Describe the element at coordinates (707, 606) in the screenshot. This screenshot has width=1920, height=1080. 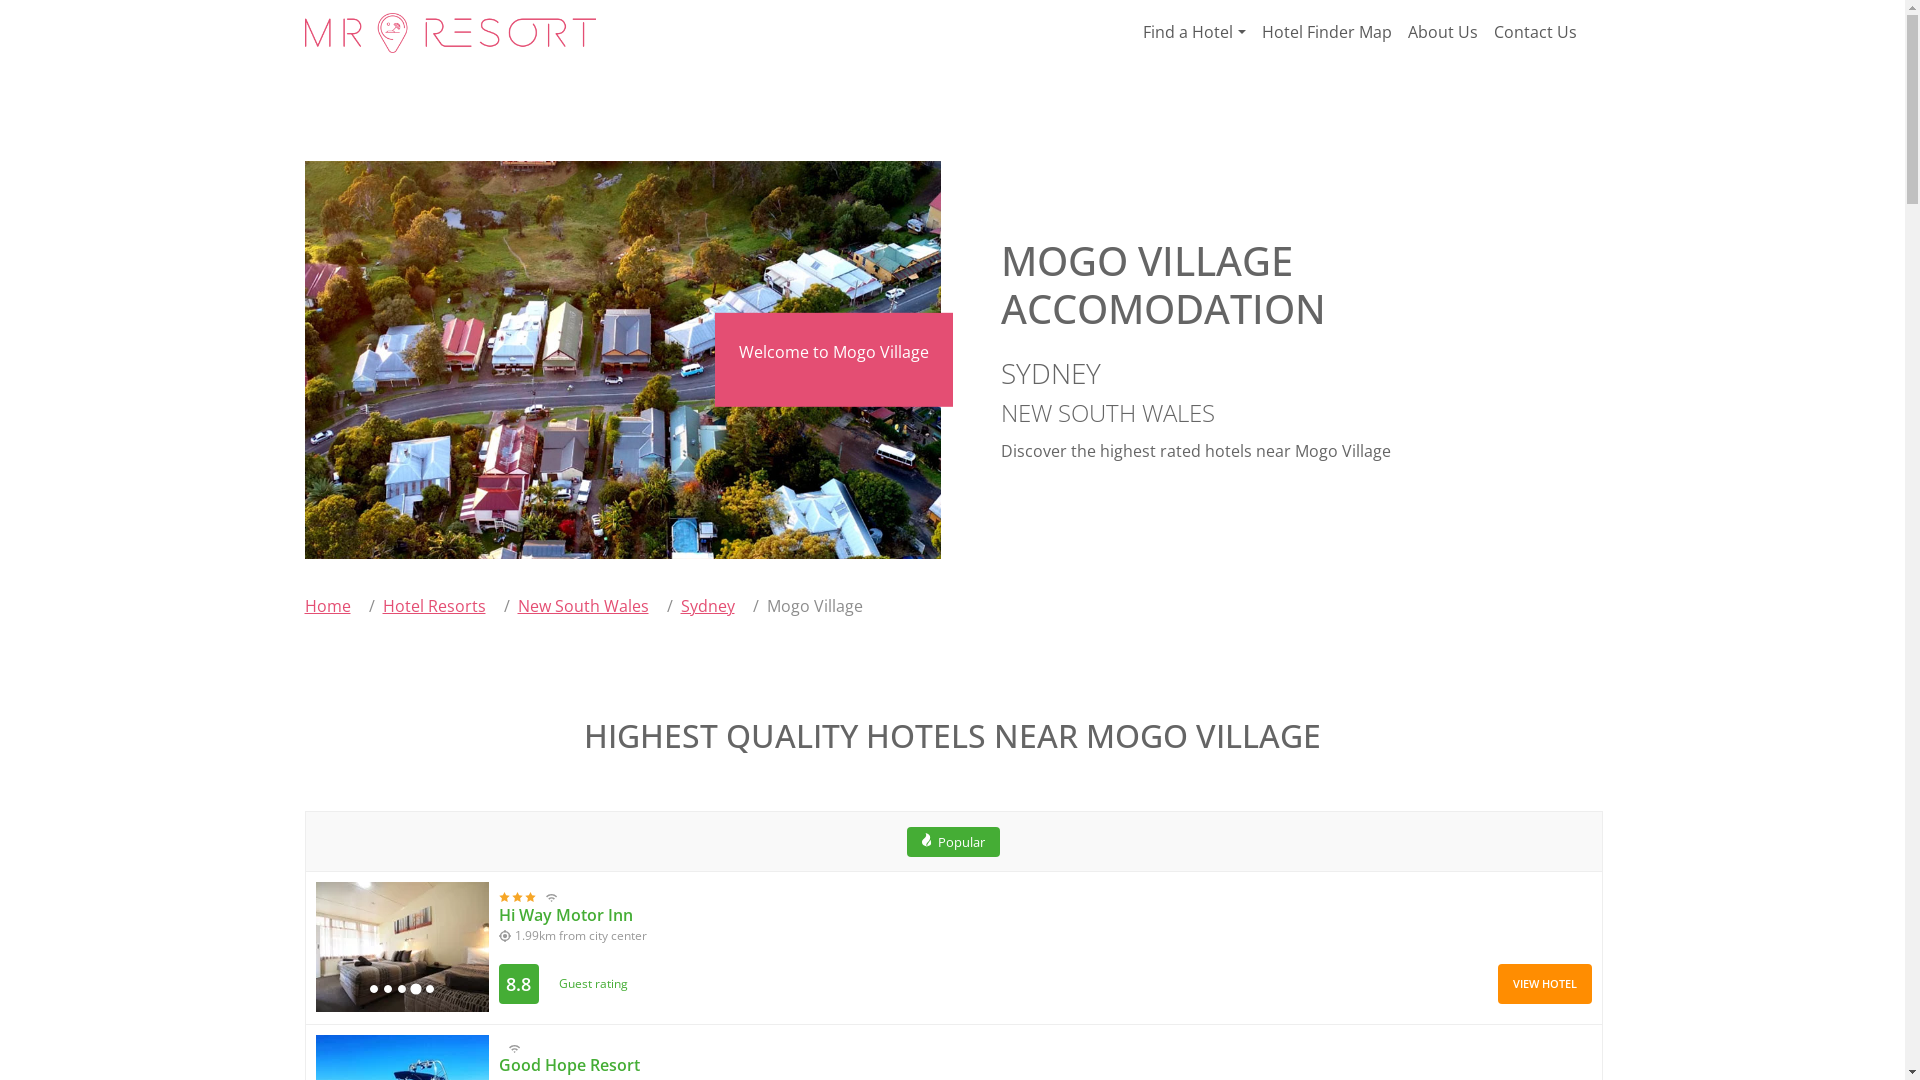
I see `Sydney` at that location.